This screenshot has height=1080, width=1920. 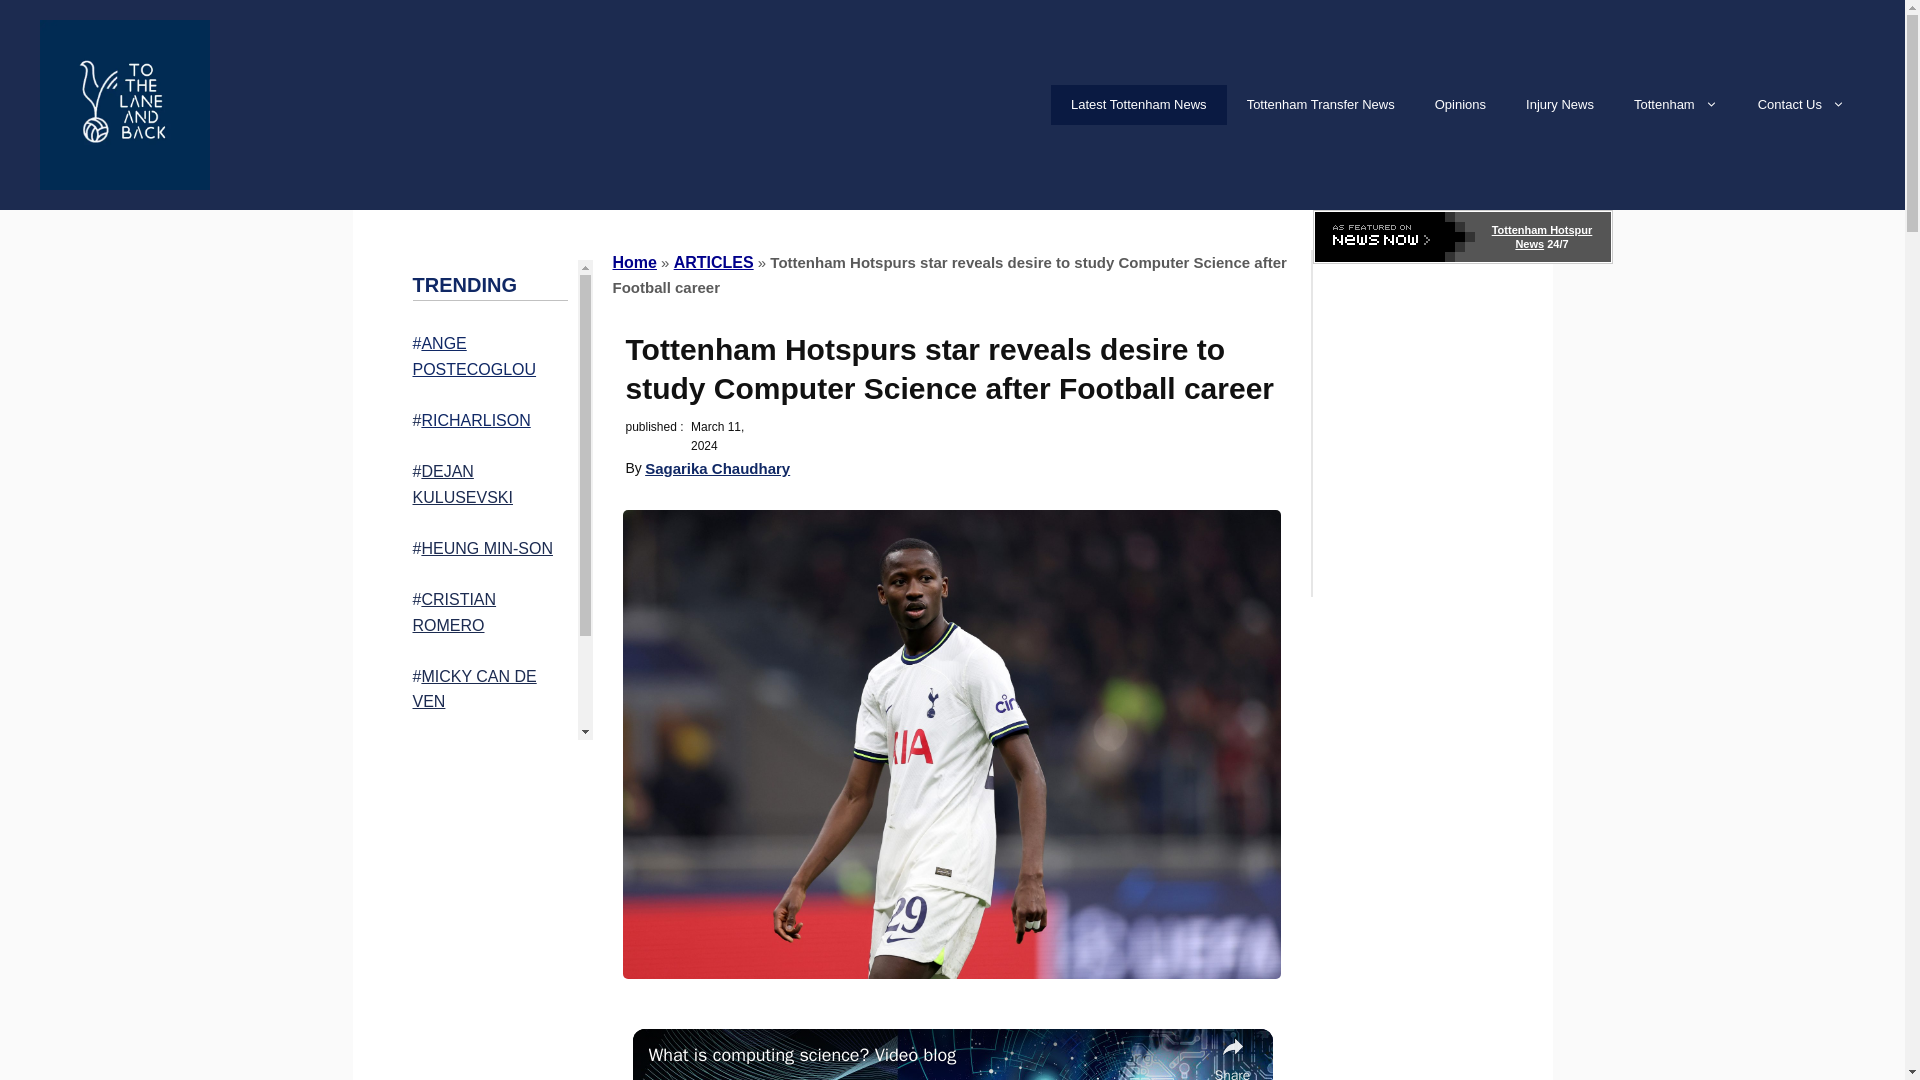 I want to click on Opinions, so click(x=1460, y=105).